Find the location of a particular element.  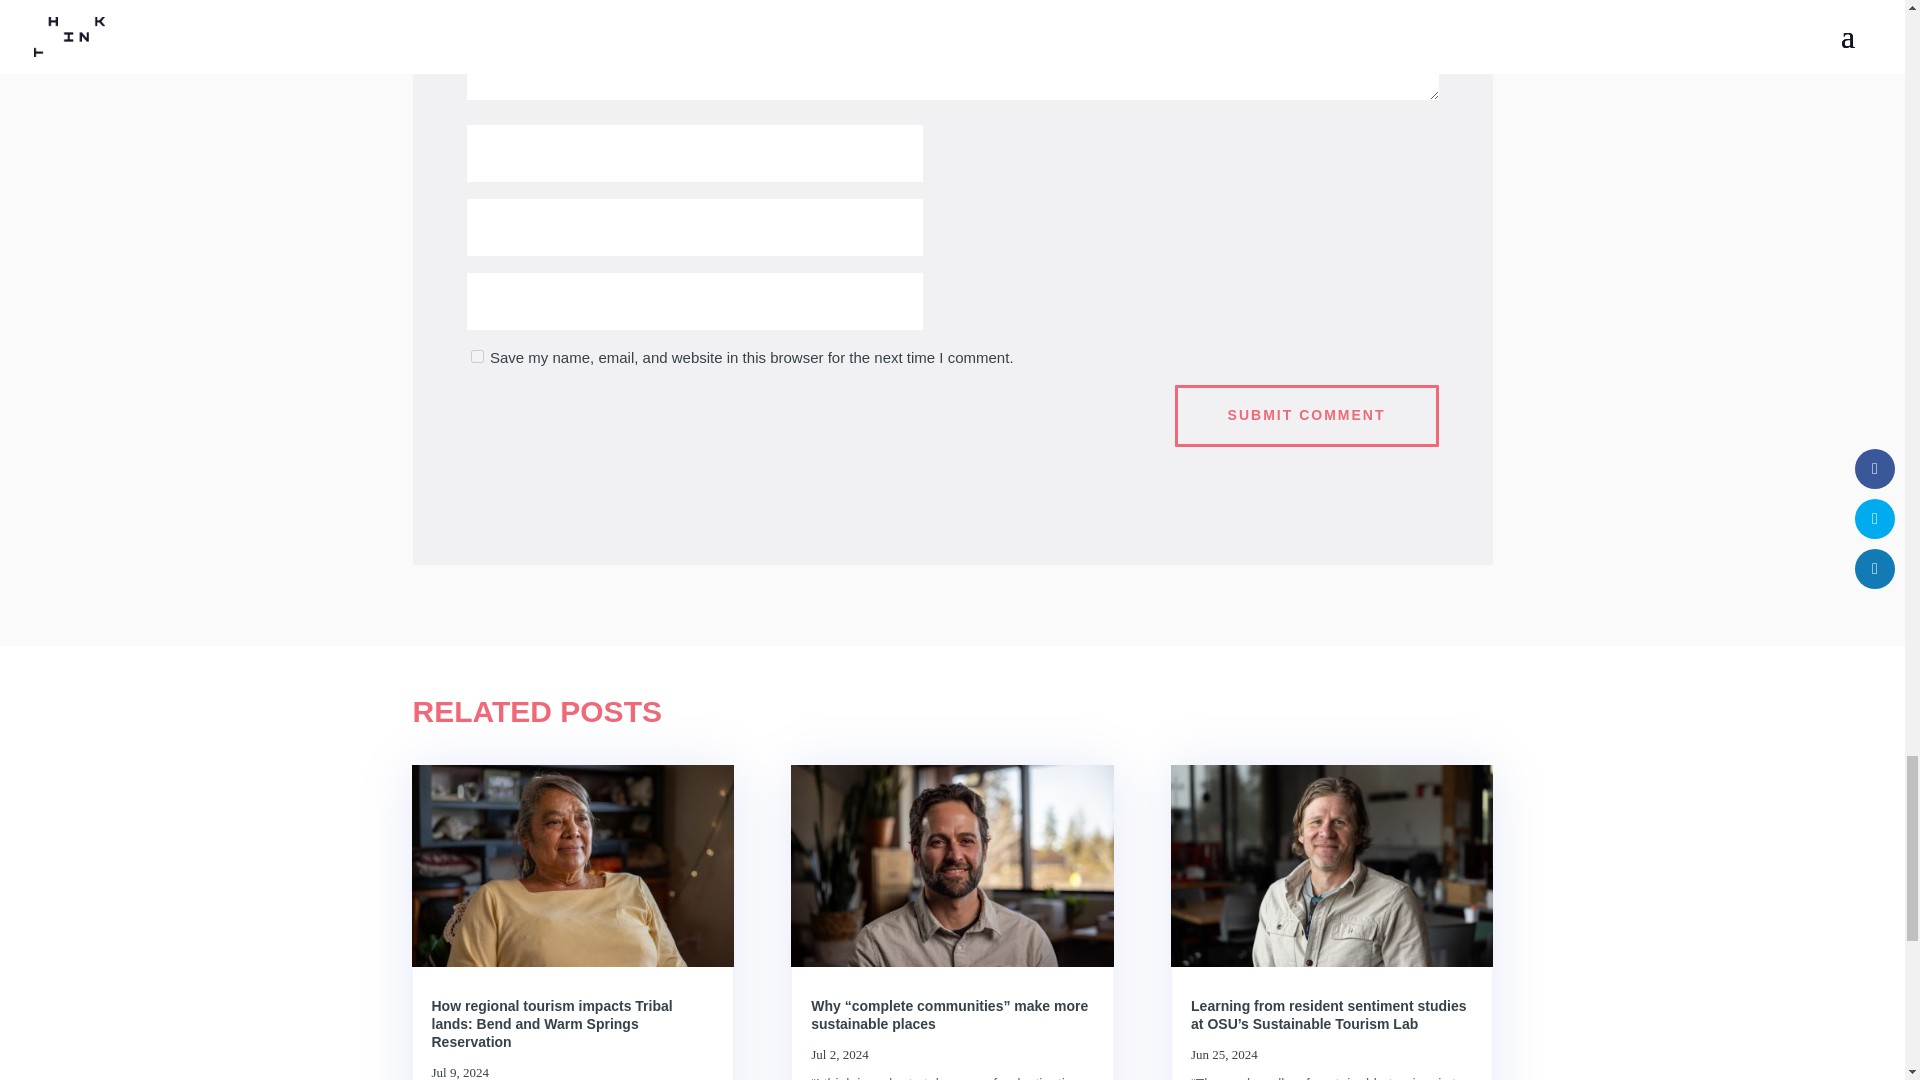

yes is located at coordinates (476, 356).